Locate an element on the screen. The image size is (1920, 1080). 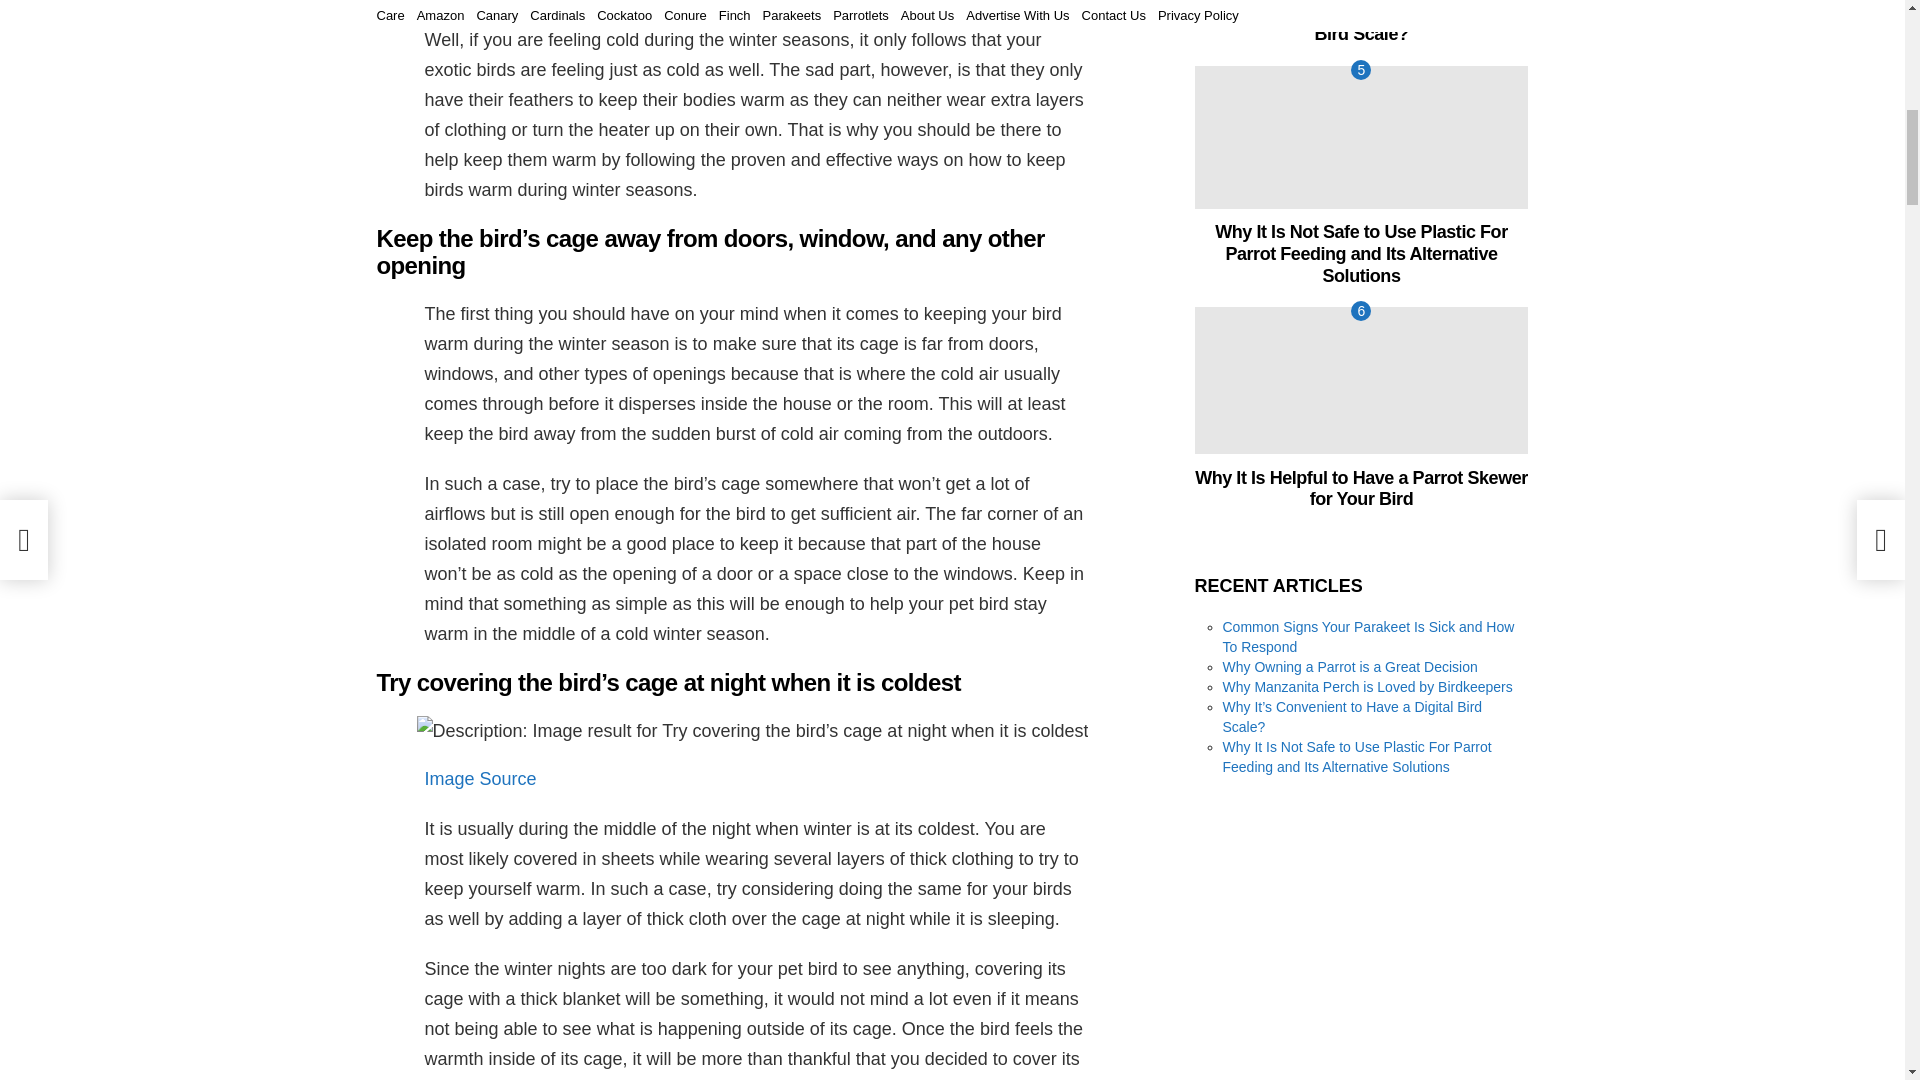
Image Source is located at coordinates (480, 778).